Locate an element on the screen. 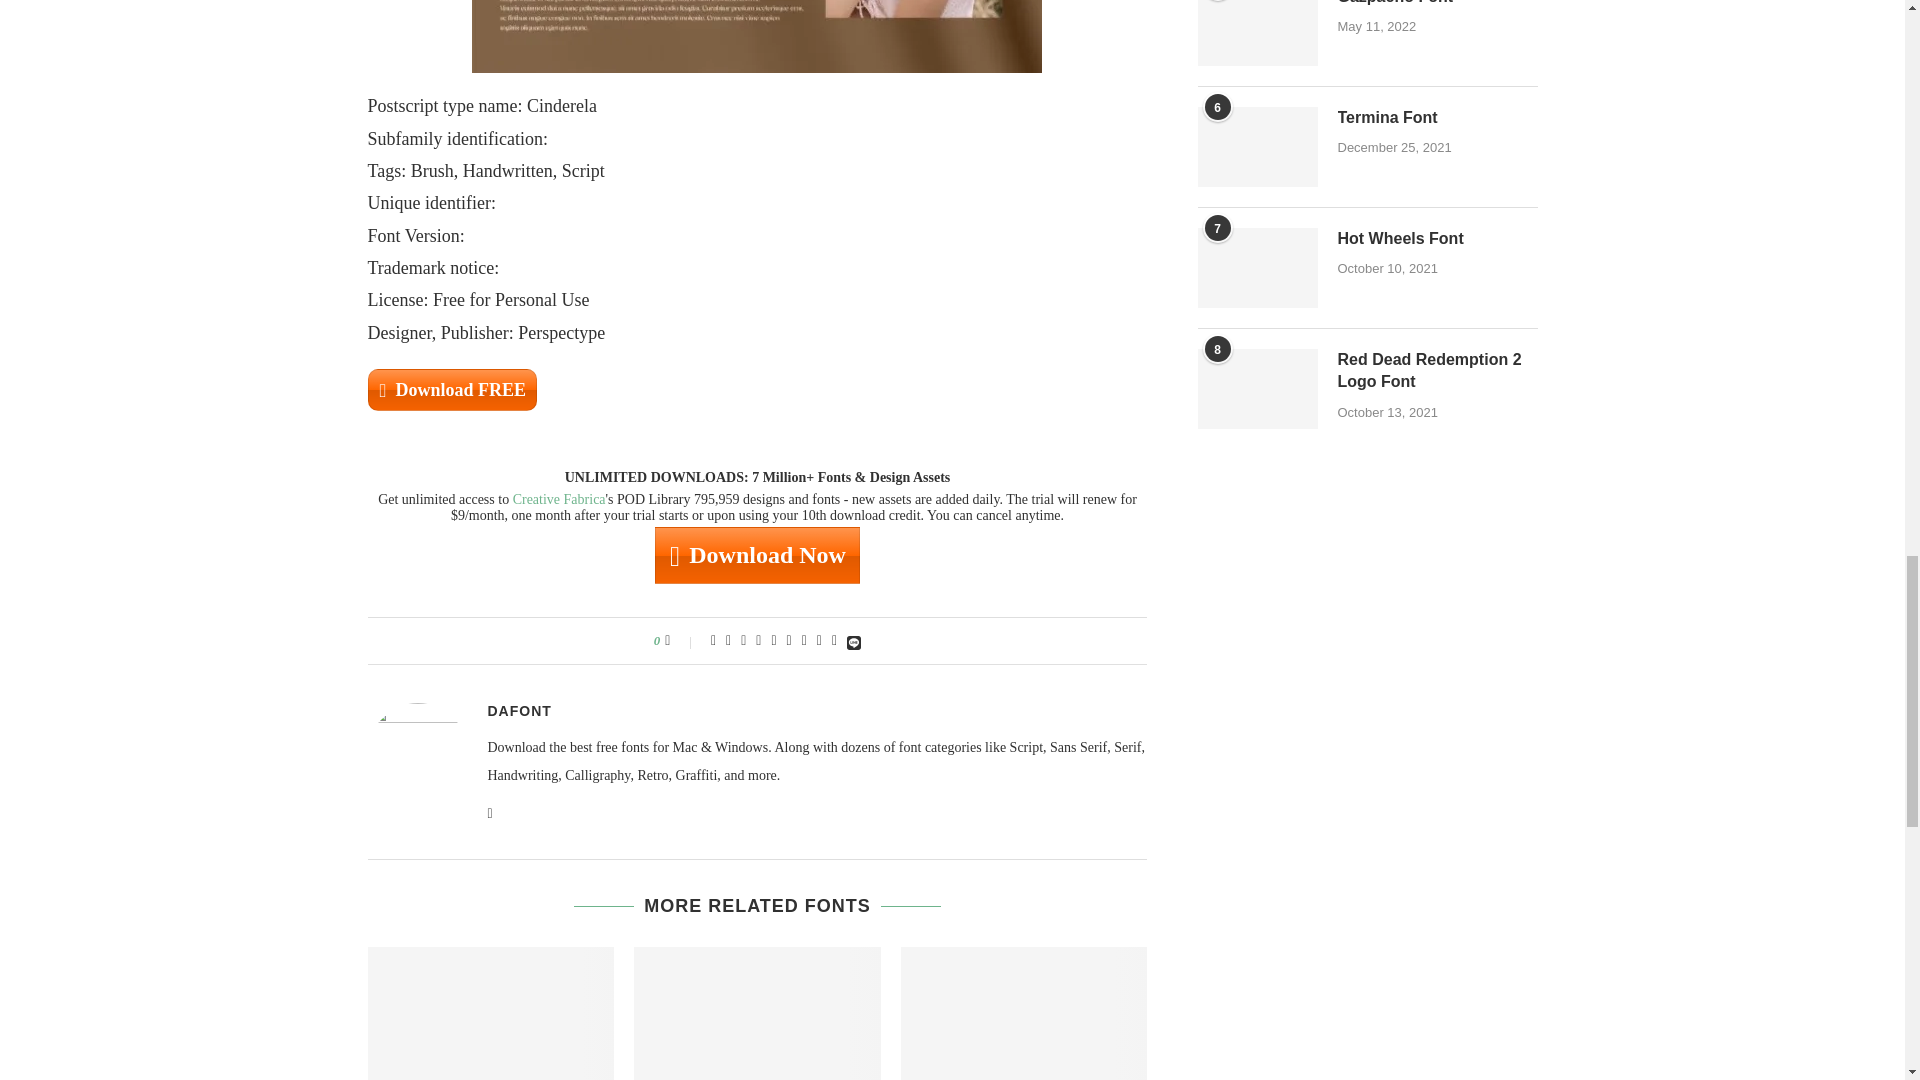  Posts by Dafont is located at coordinates (520, 711).